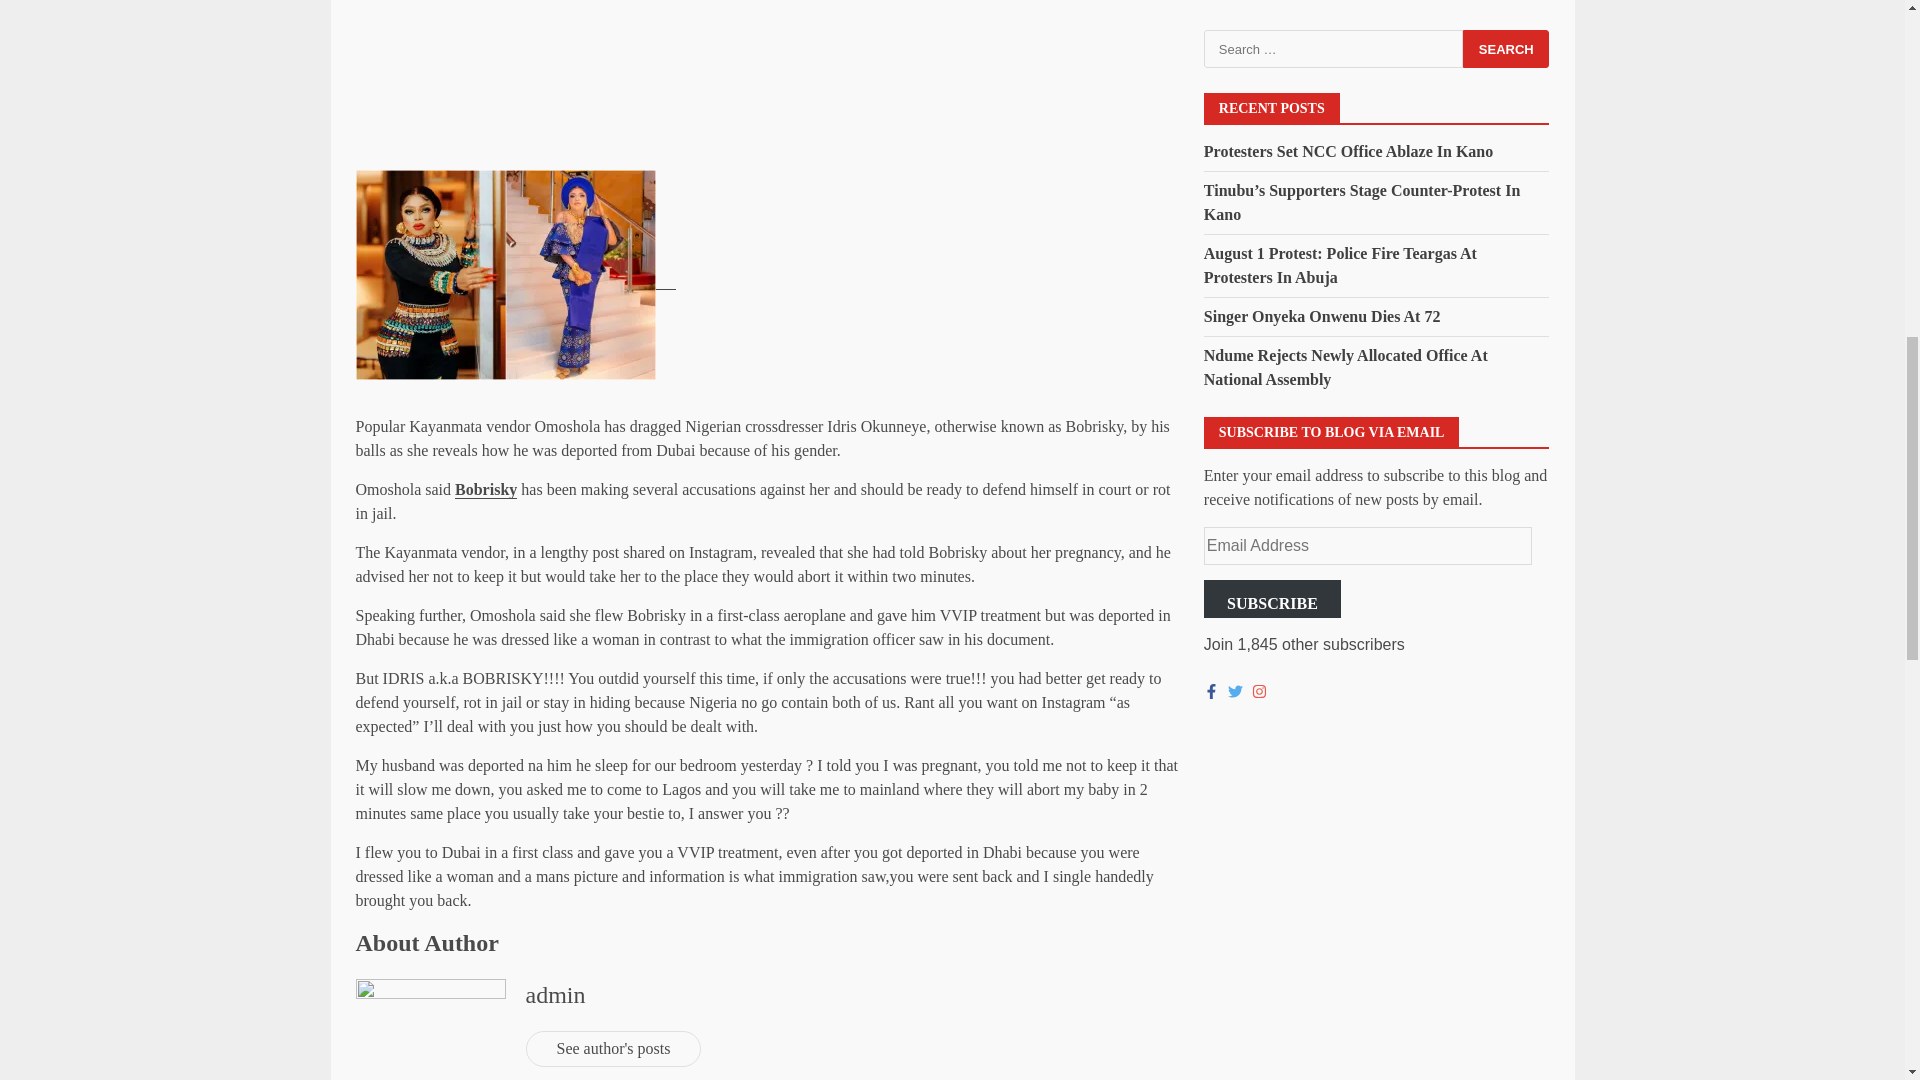  What do you see at coordinates (486, 489) in the screenshot?
I see `Bobrisky` at bounding box center [486, 489].